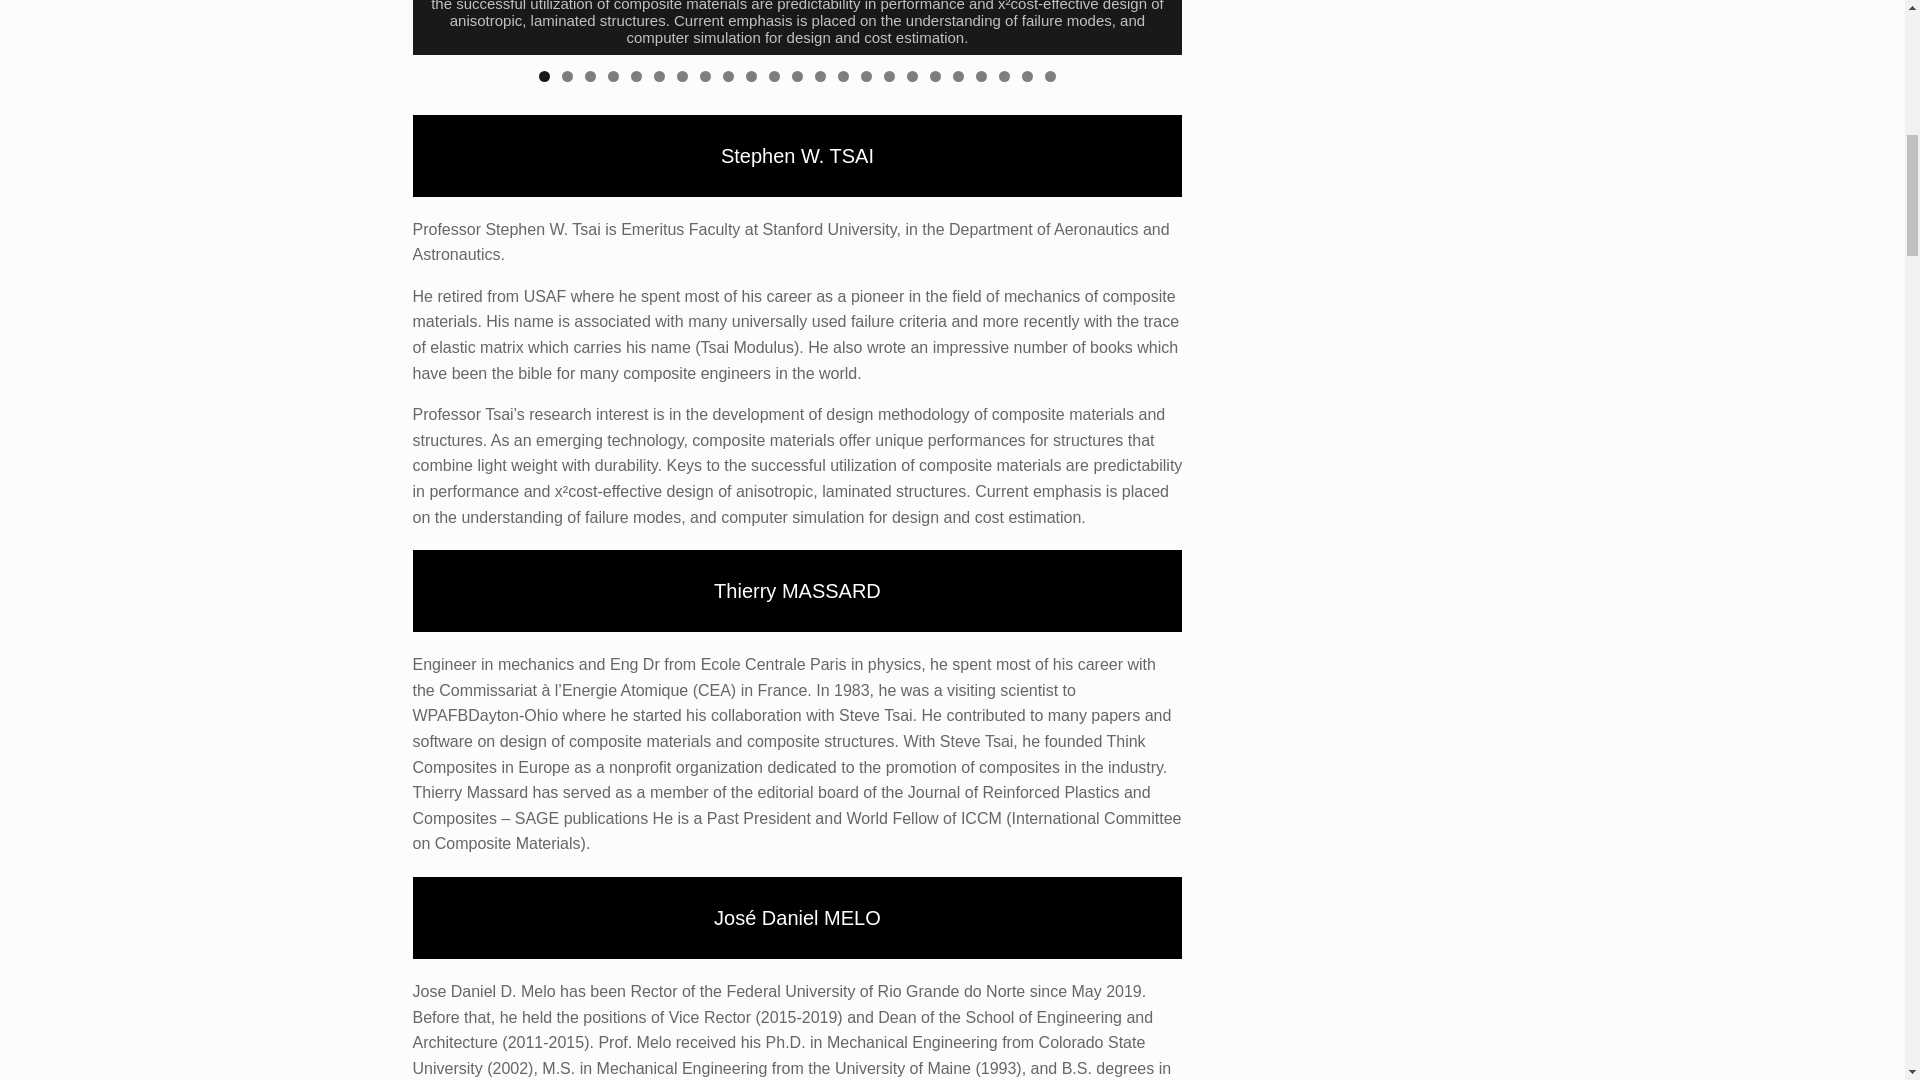 This screenshot has width=1920, height=1080. Describe the element at coordinates (797, 28) in the screenshot. I see `stephen tsai bio` at that location.